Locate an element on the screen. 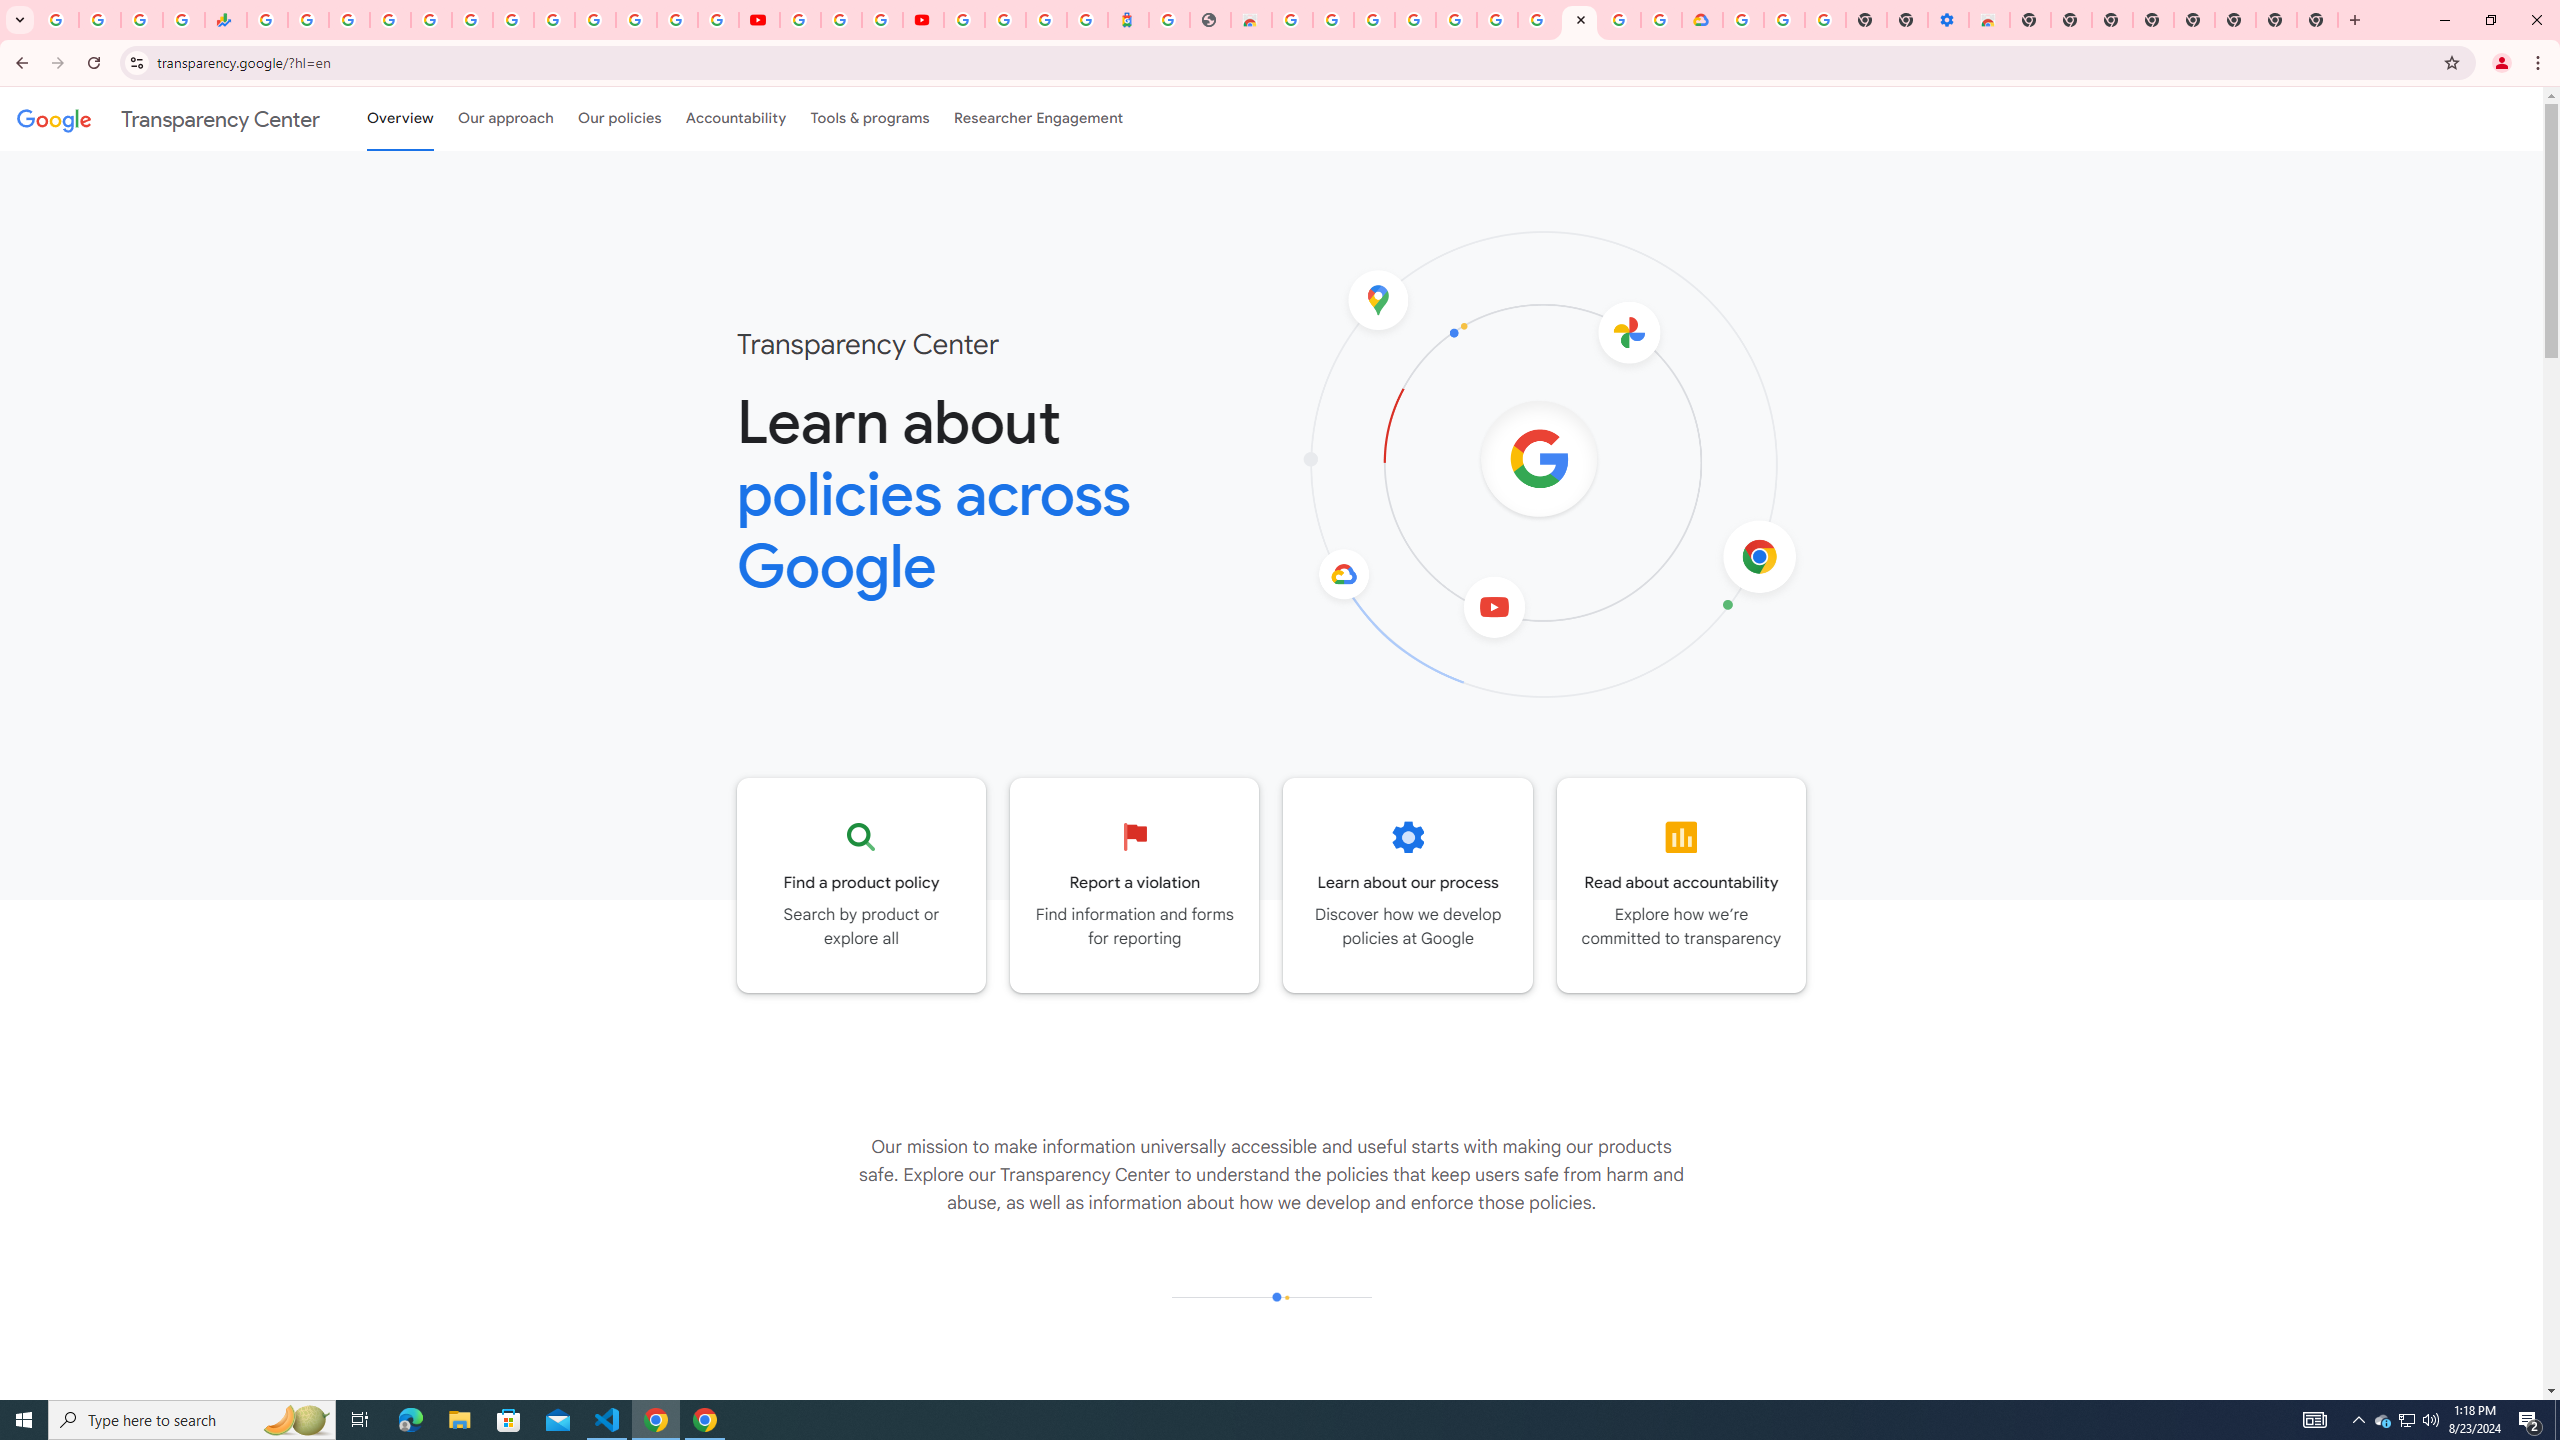 This screenshot has height=1440, width=2560. Privacy Checkup is located at coordinates (718, 20).